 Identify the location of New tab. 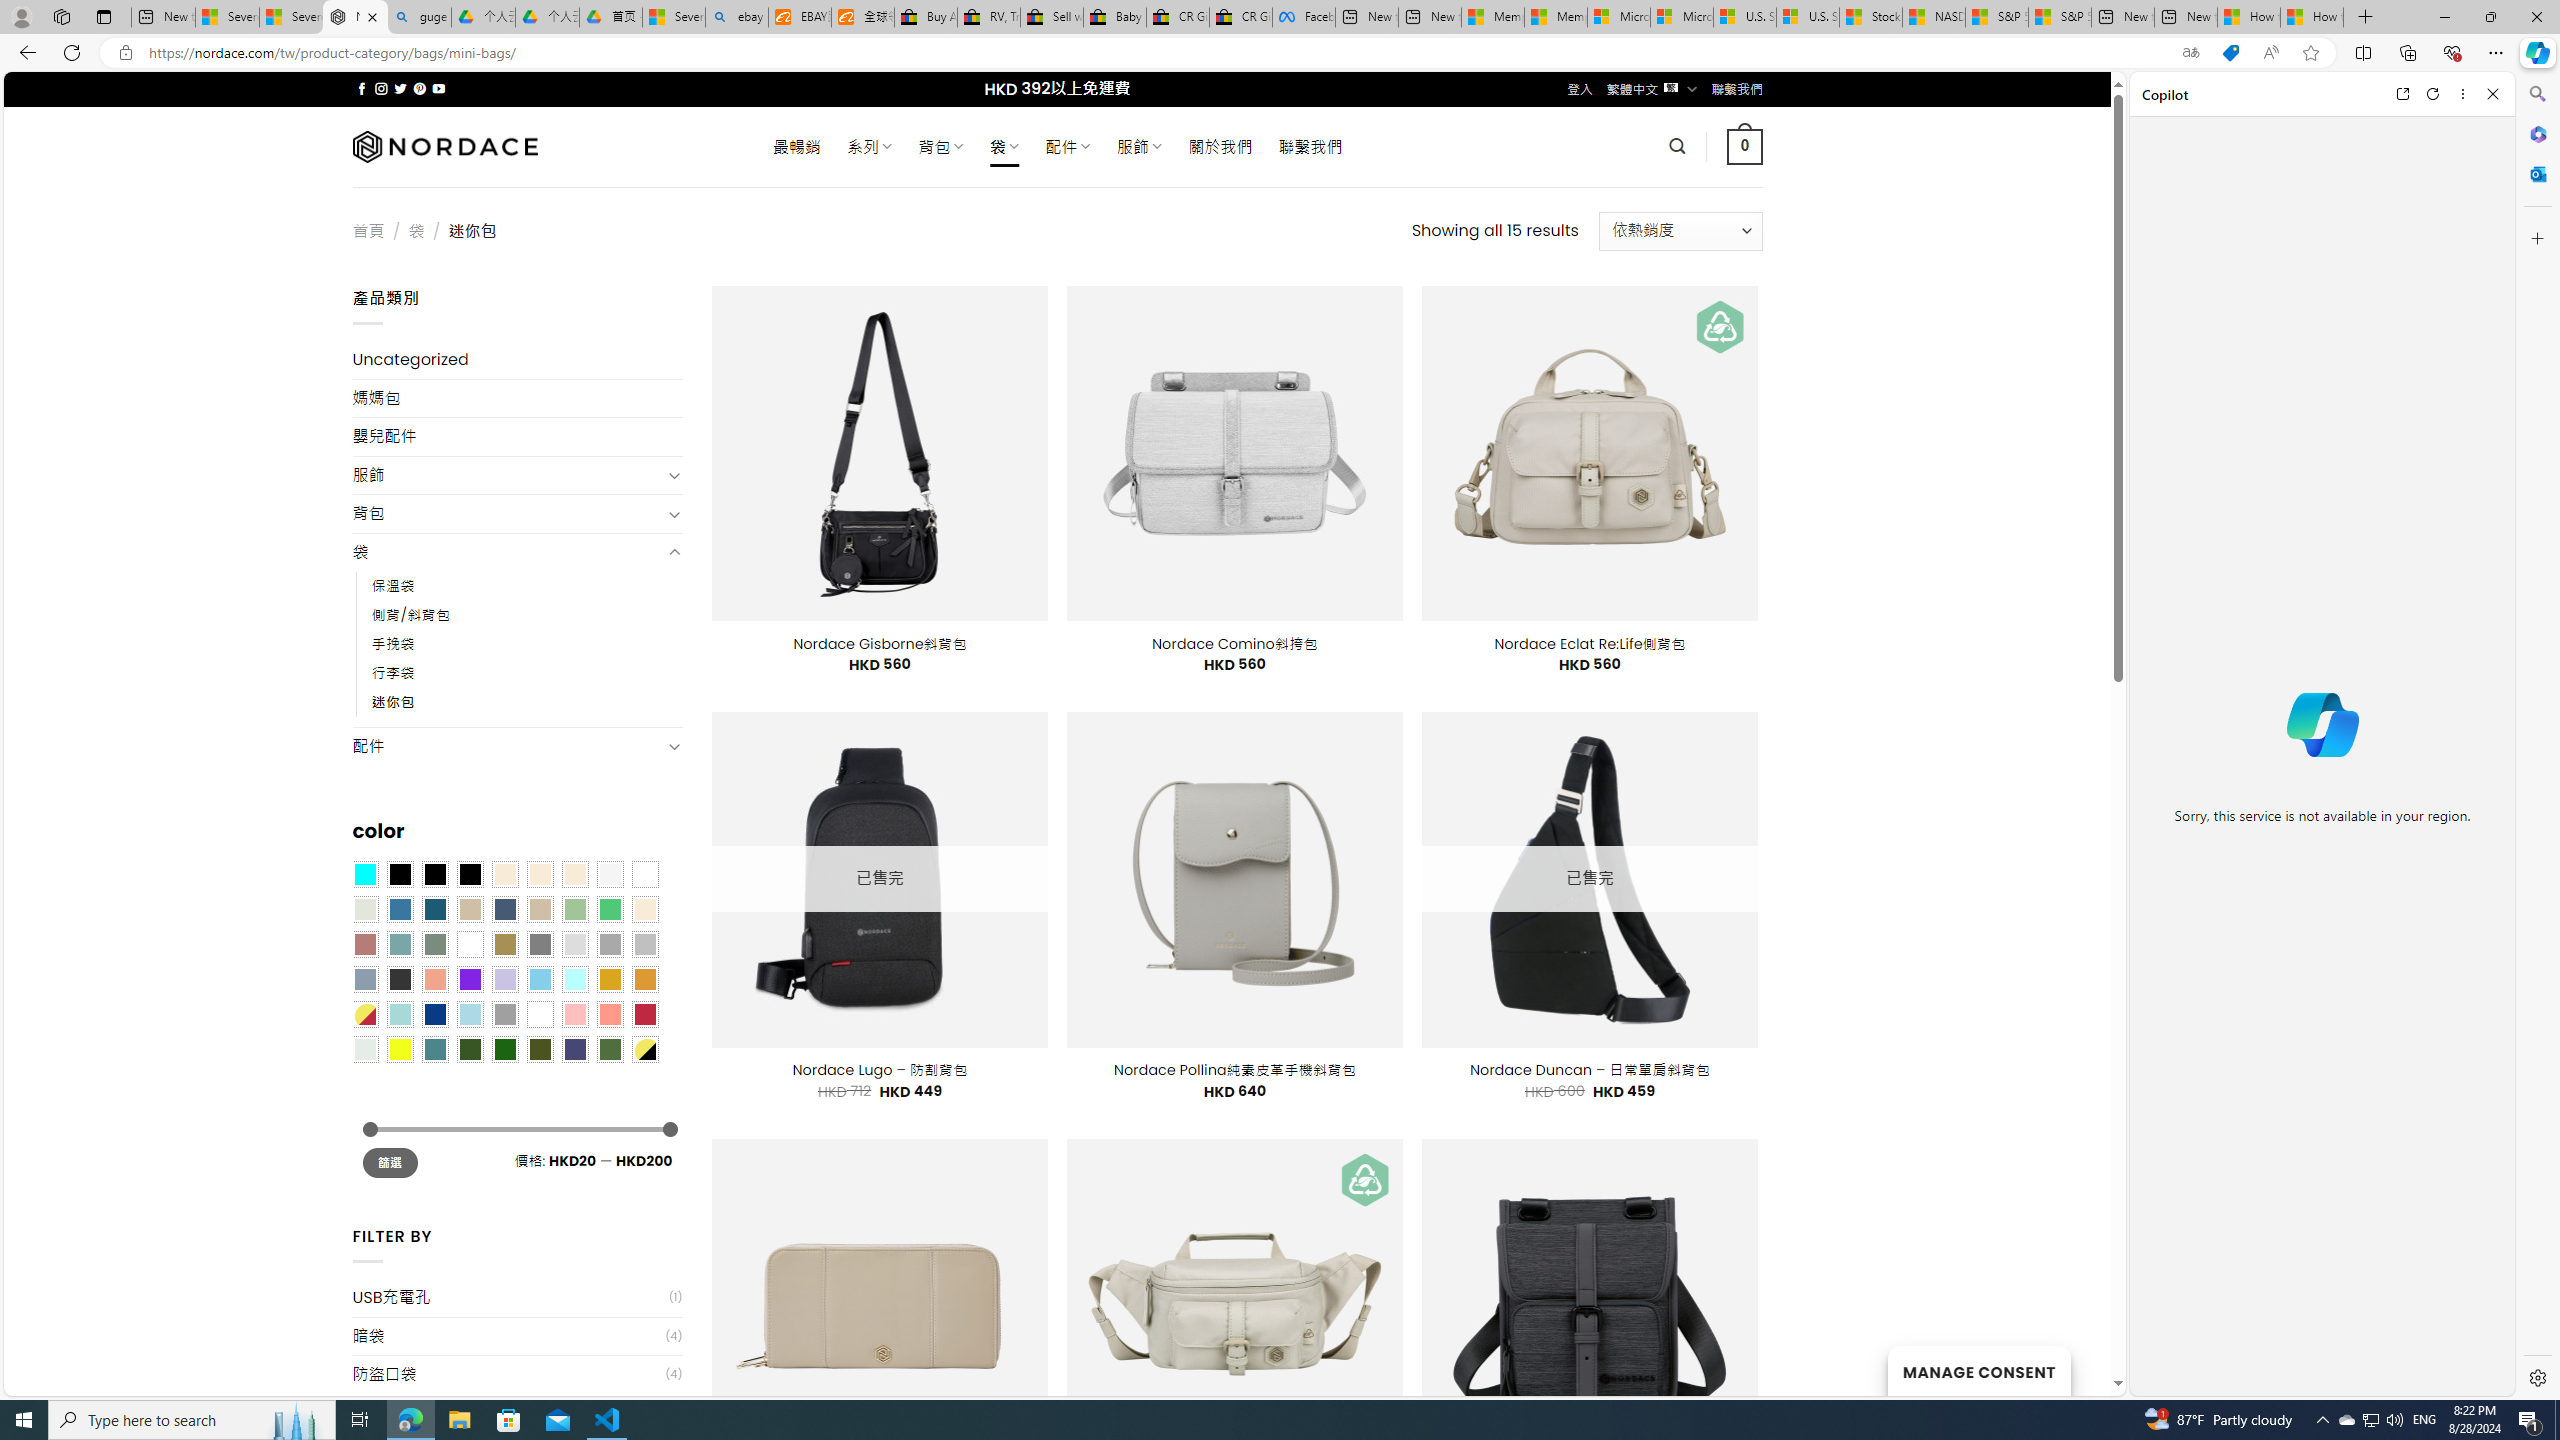
(2186, 17).